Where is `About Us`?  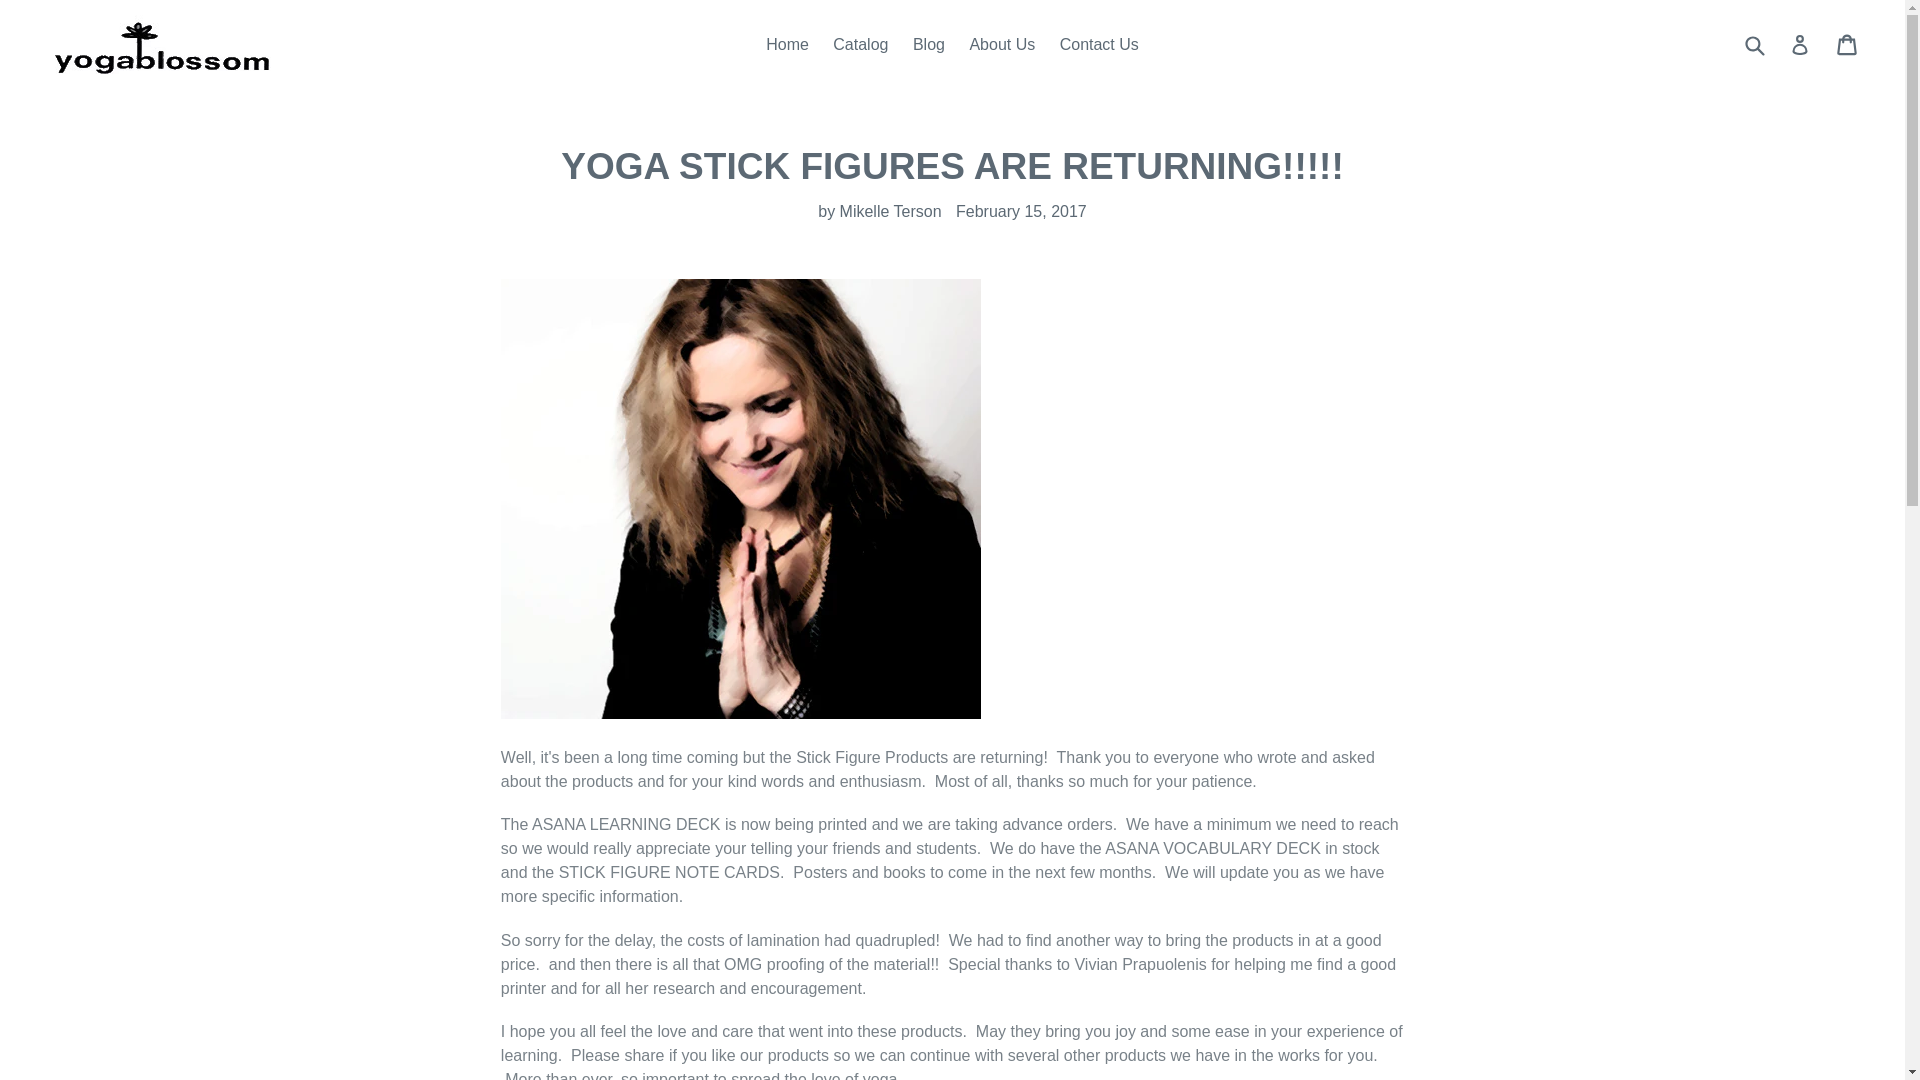 About Us is located at coordinates (1001, 45).